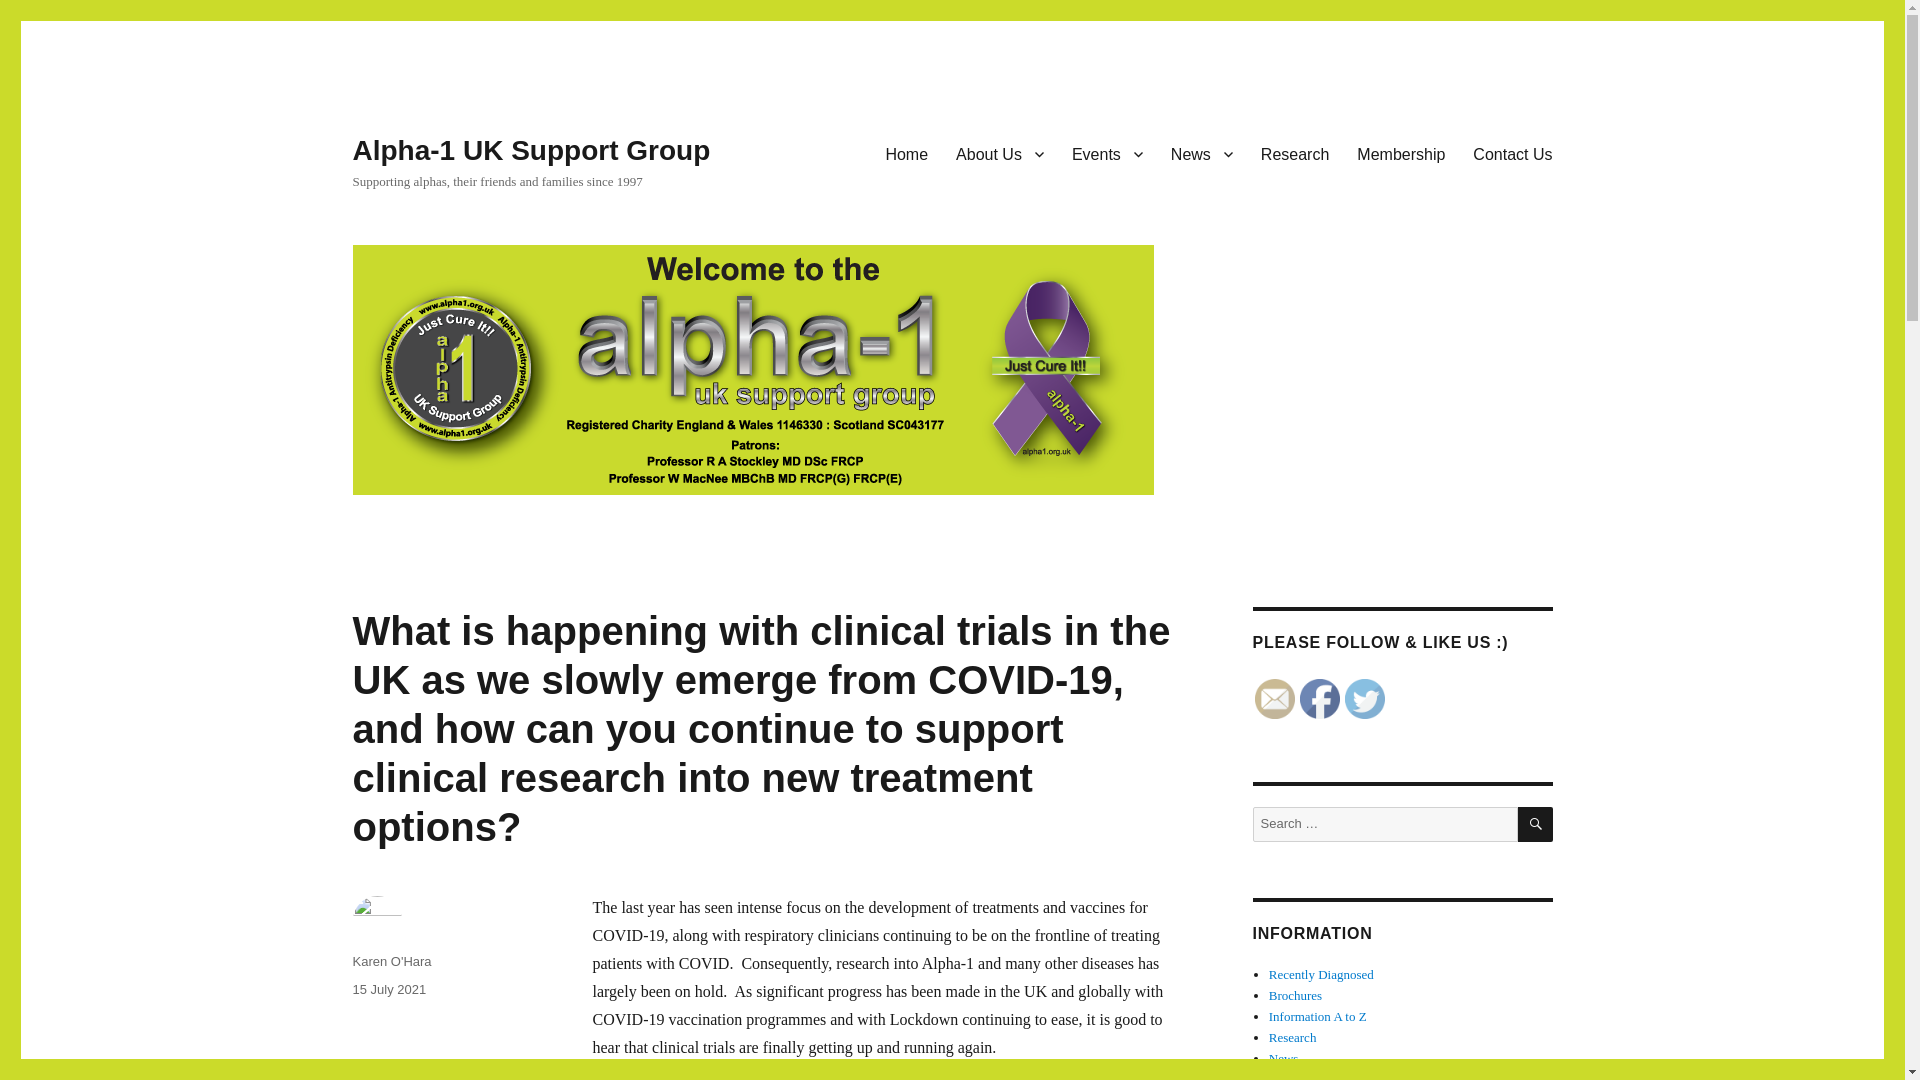 This screenshot has height=1080, width=1920. I want to click on News, so click(1202, 153).